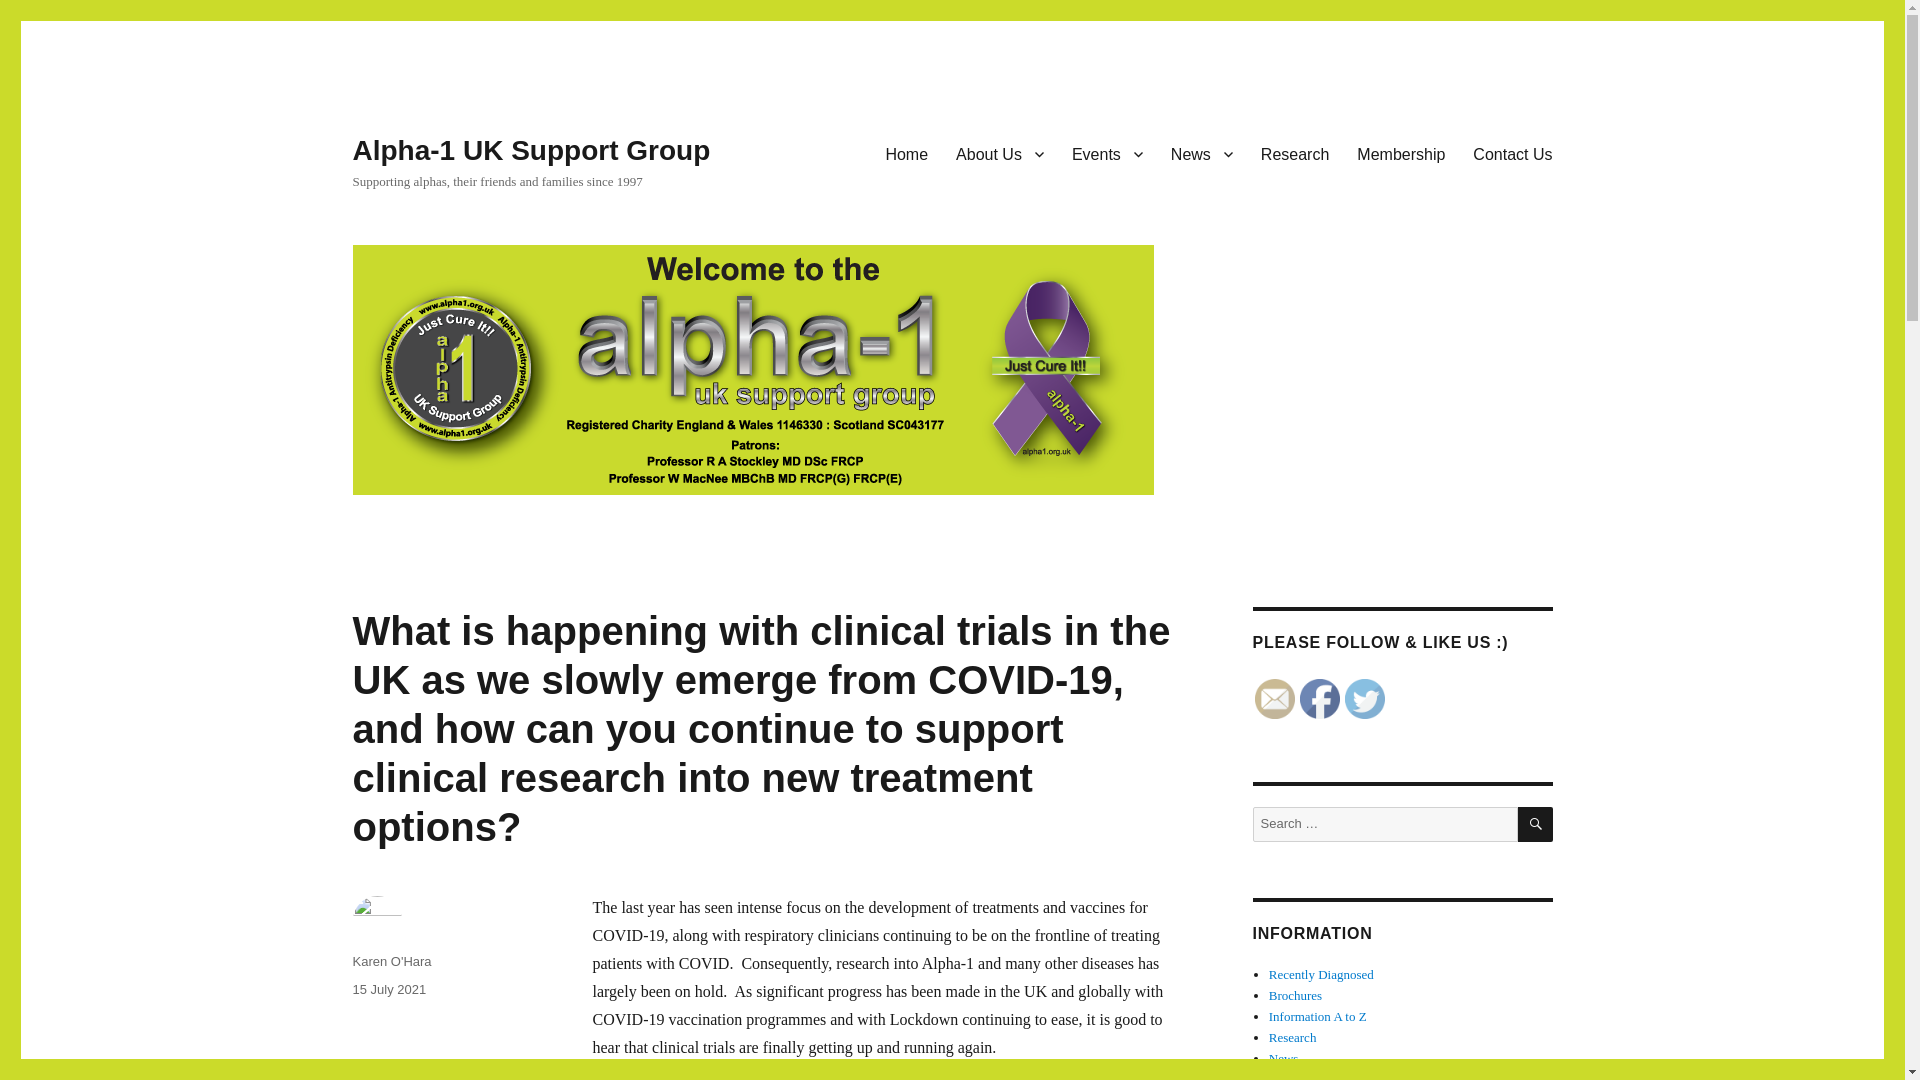 This screenshot has height=1080, width=1920. I want to click on News, so click(1202, 153).